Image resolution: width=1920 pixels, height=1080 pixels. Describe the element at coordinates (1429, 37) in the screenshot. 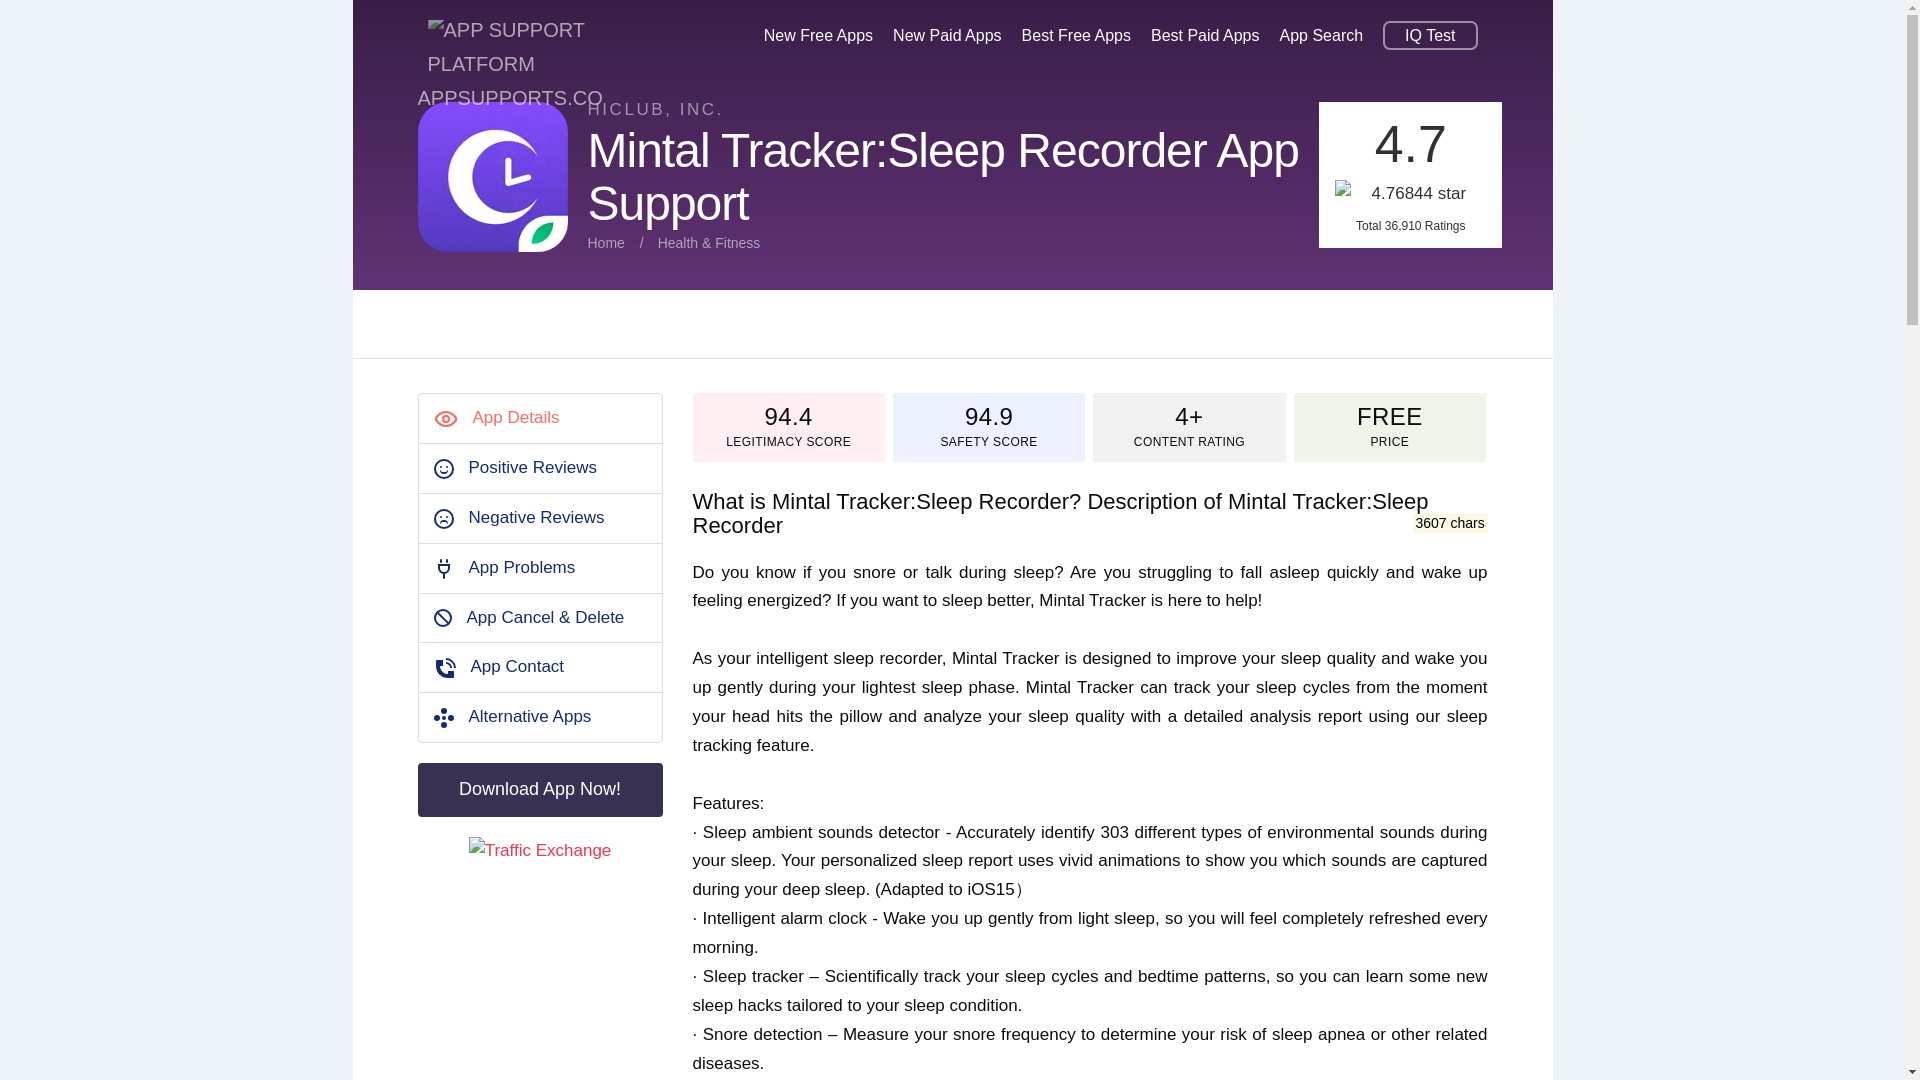

I see `IQ Test` at that location.